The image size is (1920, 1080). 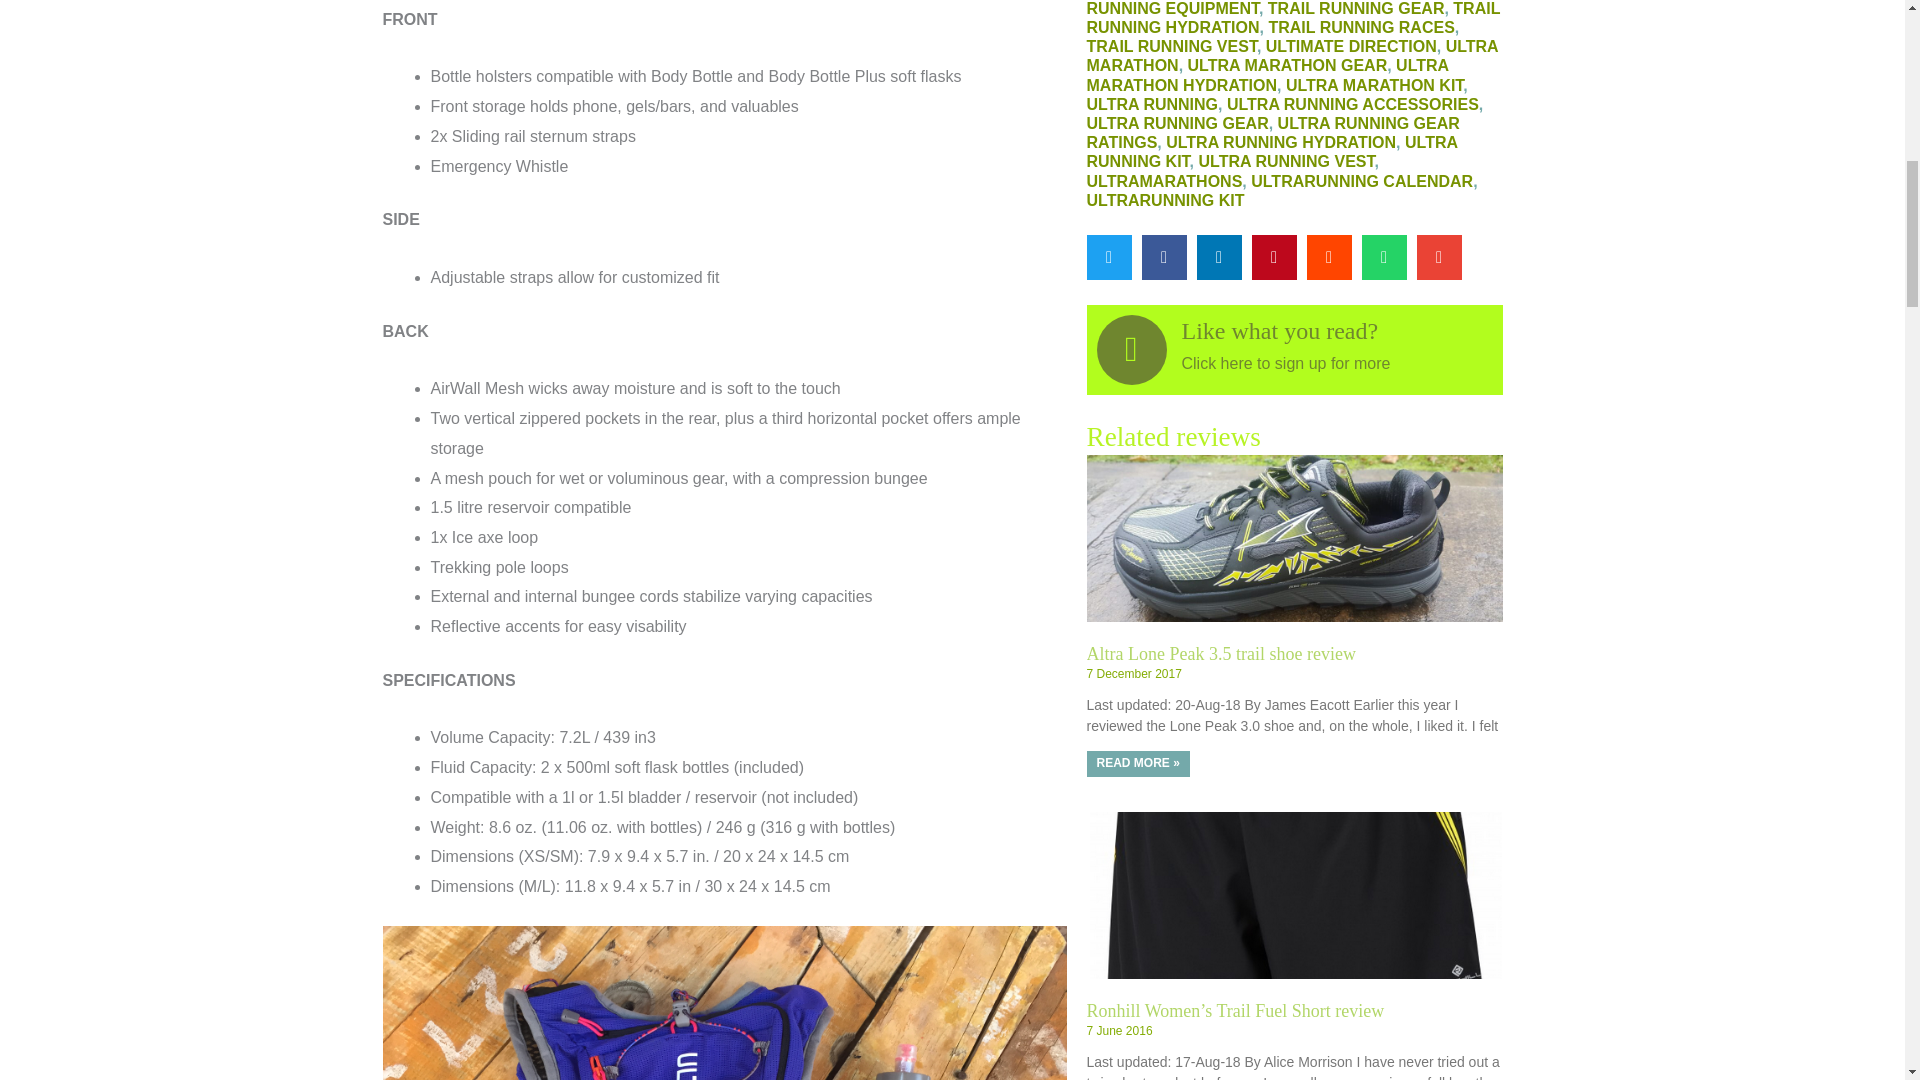 What do you see at coordinates (1292, 18) in the screenshot?
I see `TRAIL RUNNING HYDRATION` at bounding box center [1292, 18].